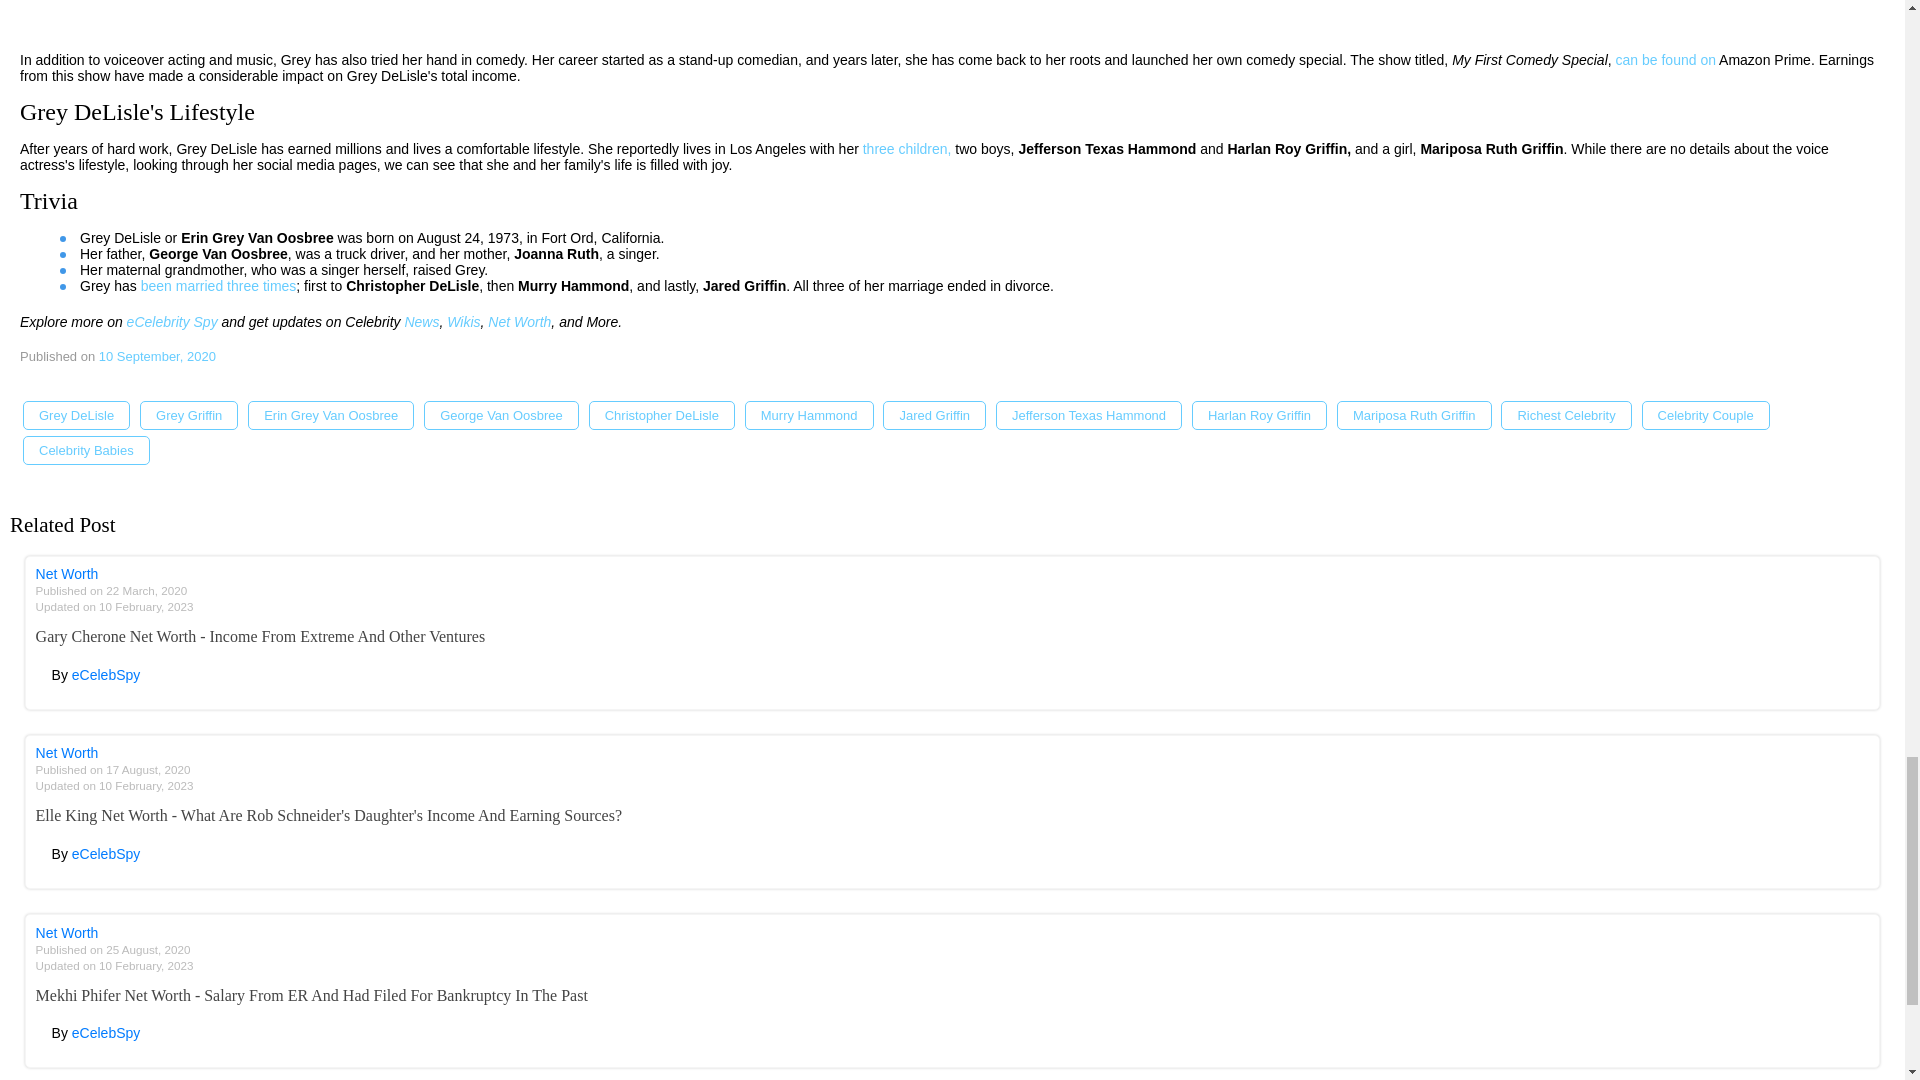  I want to click on three children,, so click(907, 148).